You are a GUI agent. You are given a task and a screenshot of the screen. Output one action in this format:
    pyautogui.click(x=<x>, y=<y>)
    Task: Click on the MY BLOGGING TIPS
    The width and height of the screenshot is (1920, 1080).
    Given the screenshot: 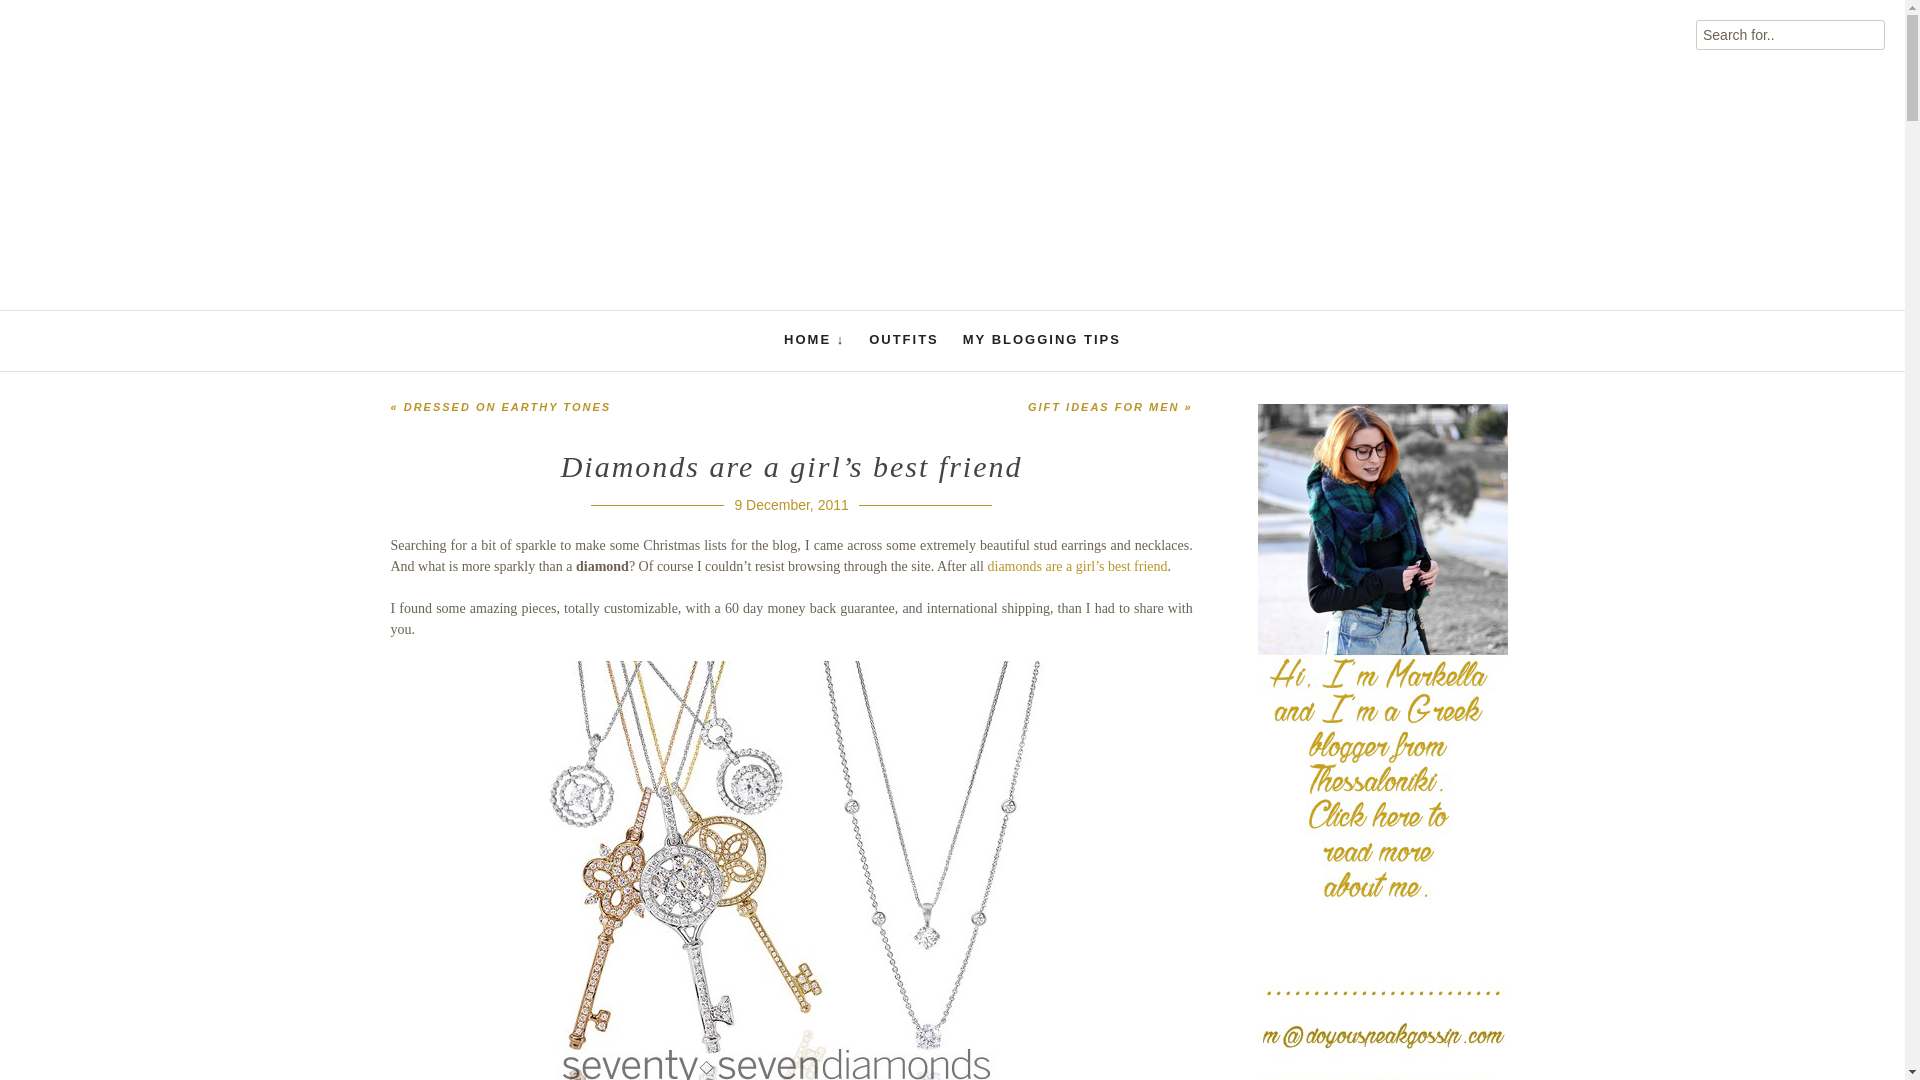 What is the action you would take?
    pyautogui.click(x=1042, y=338)
    